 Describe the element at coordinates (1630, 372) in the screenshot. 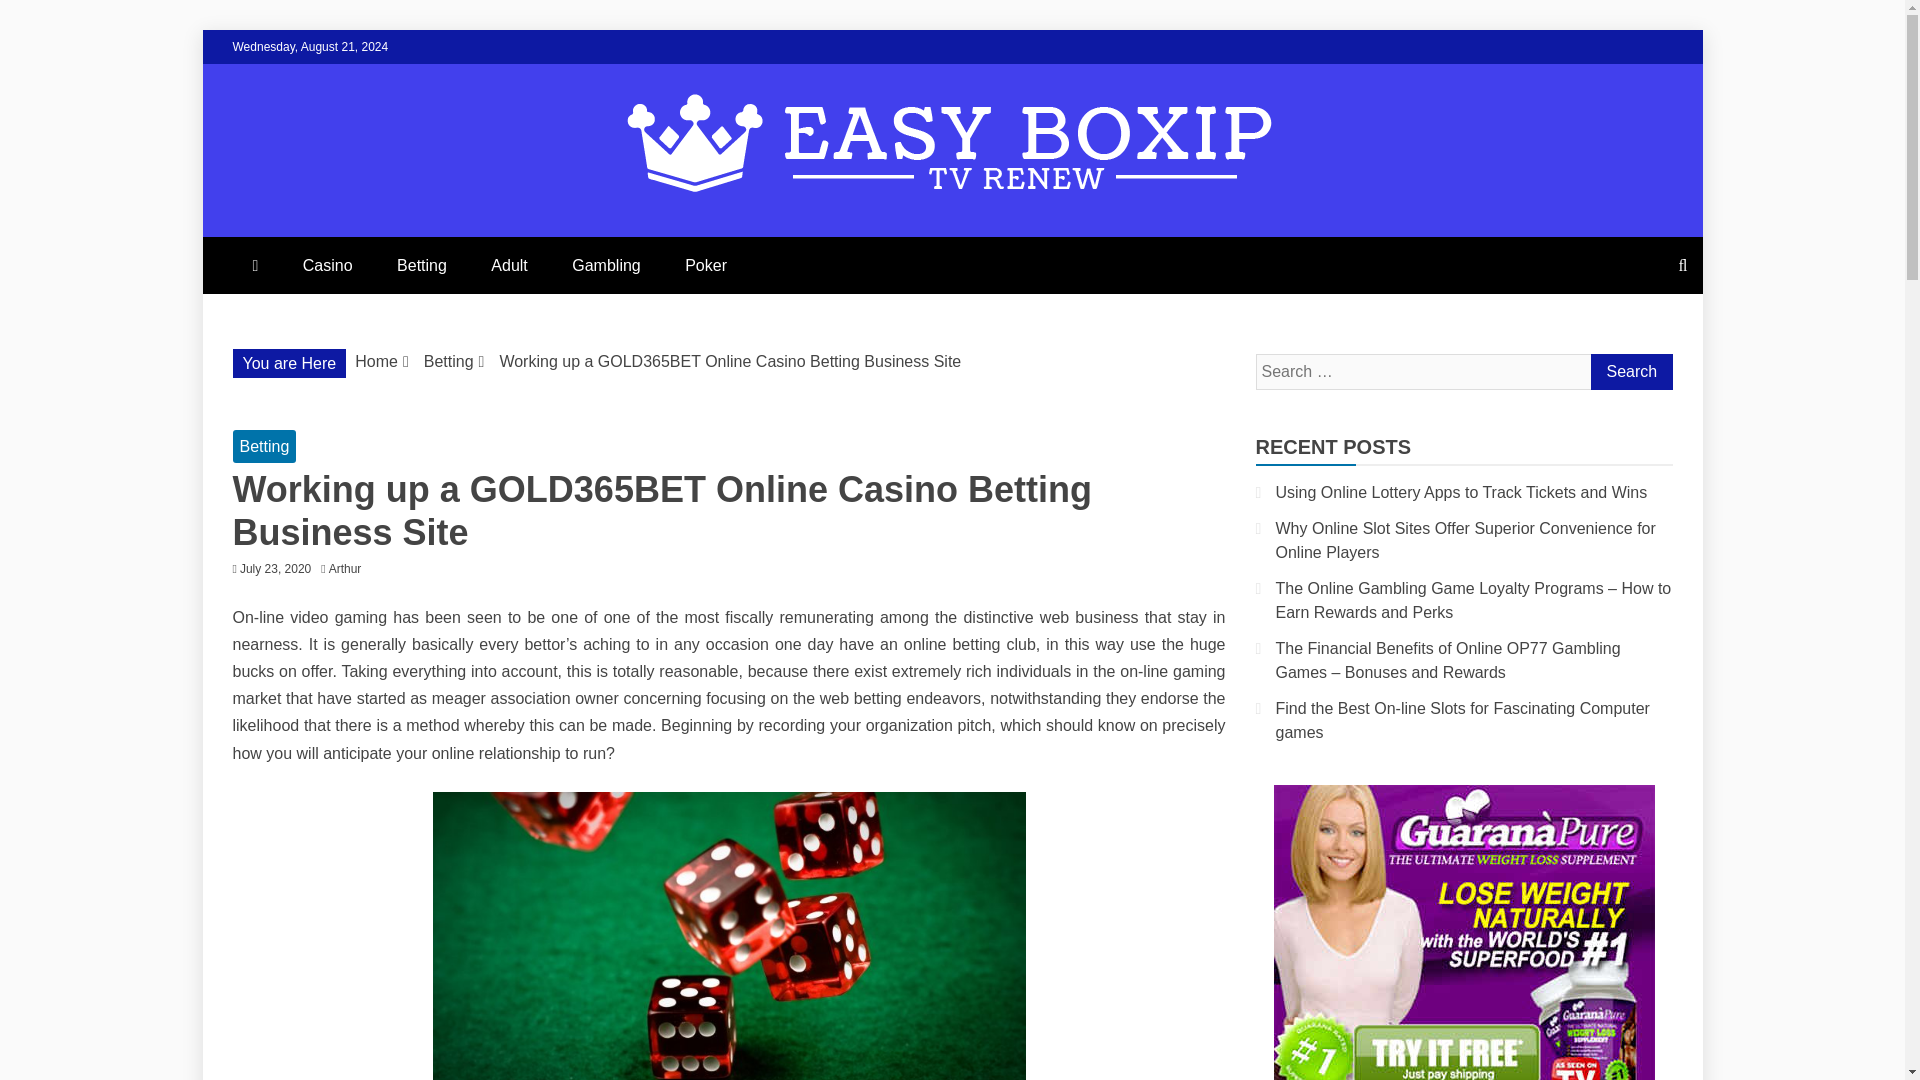

I see `Search` at that location.